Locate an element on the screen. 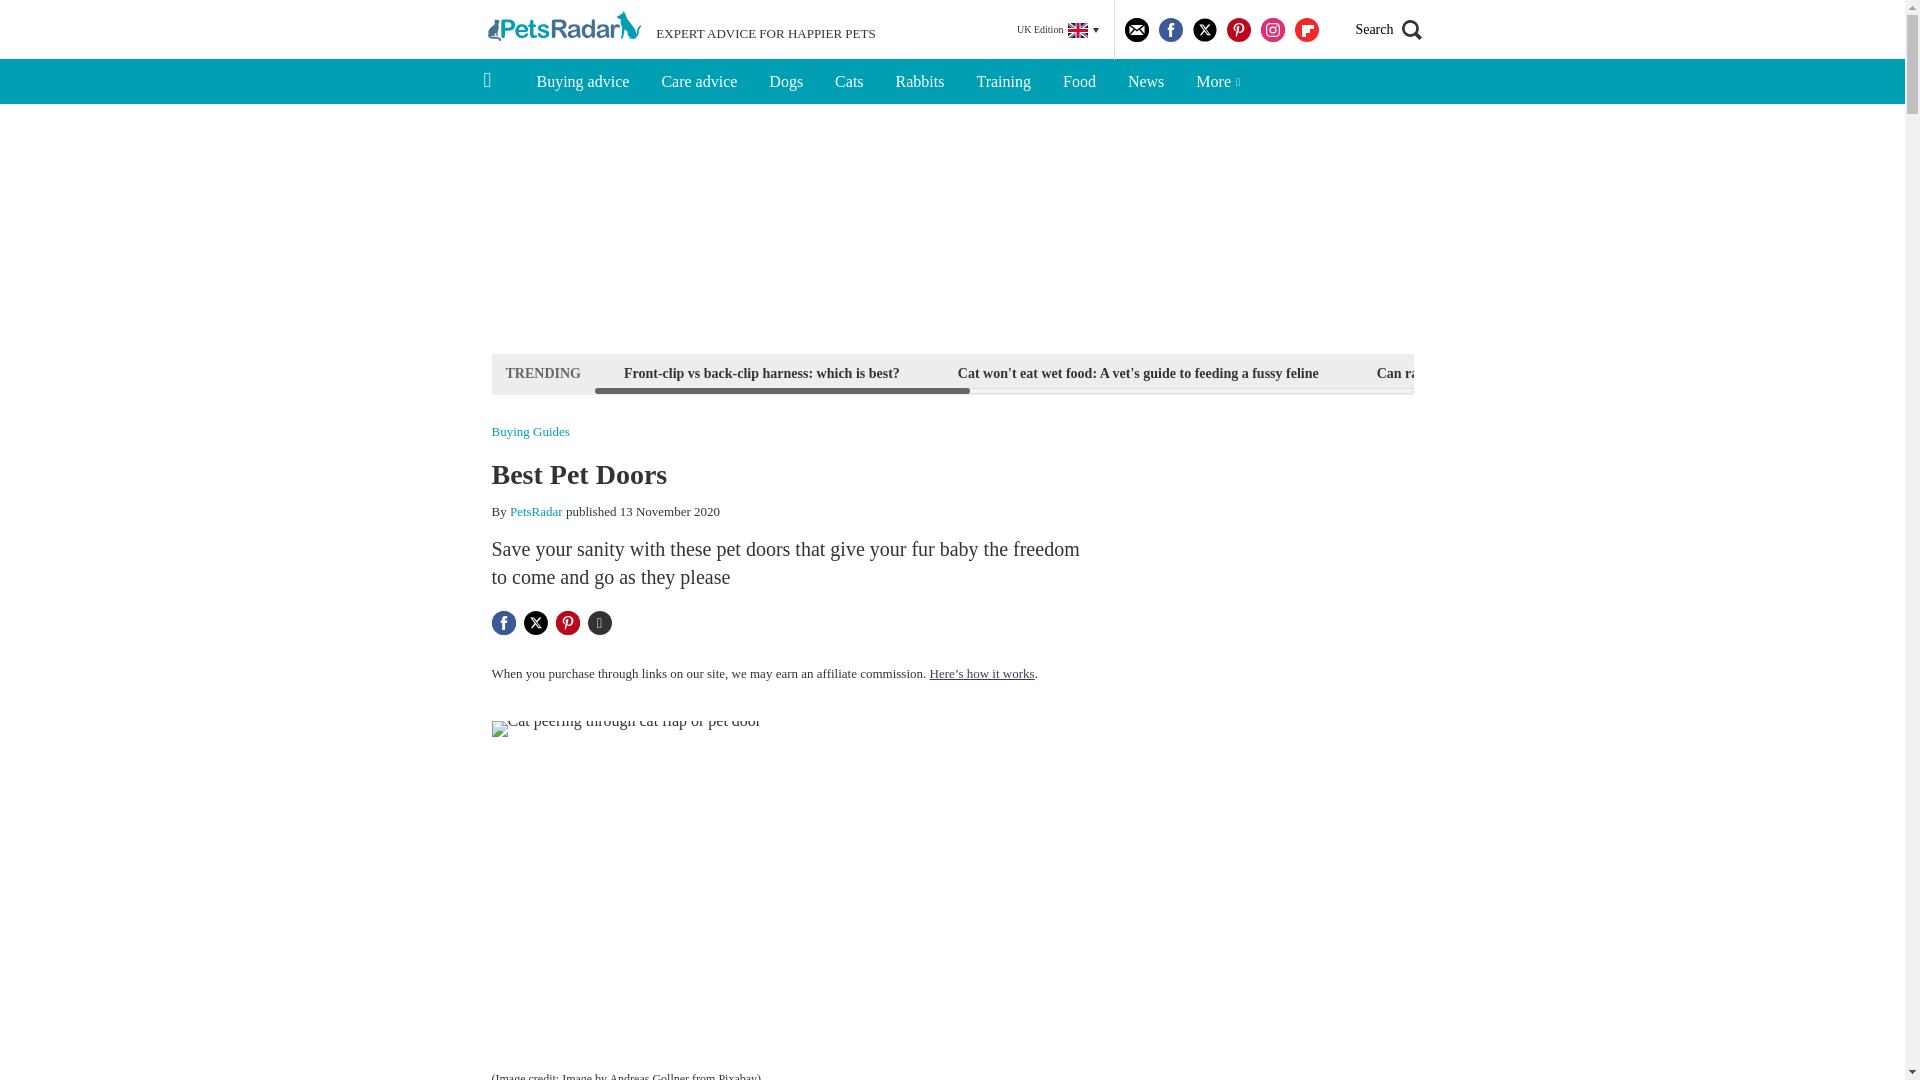  Can rabbits live alone? is located at coordinates (1446, 372).